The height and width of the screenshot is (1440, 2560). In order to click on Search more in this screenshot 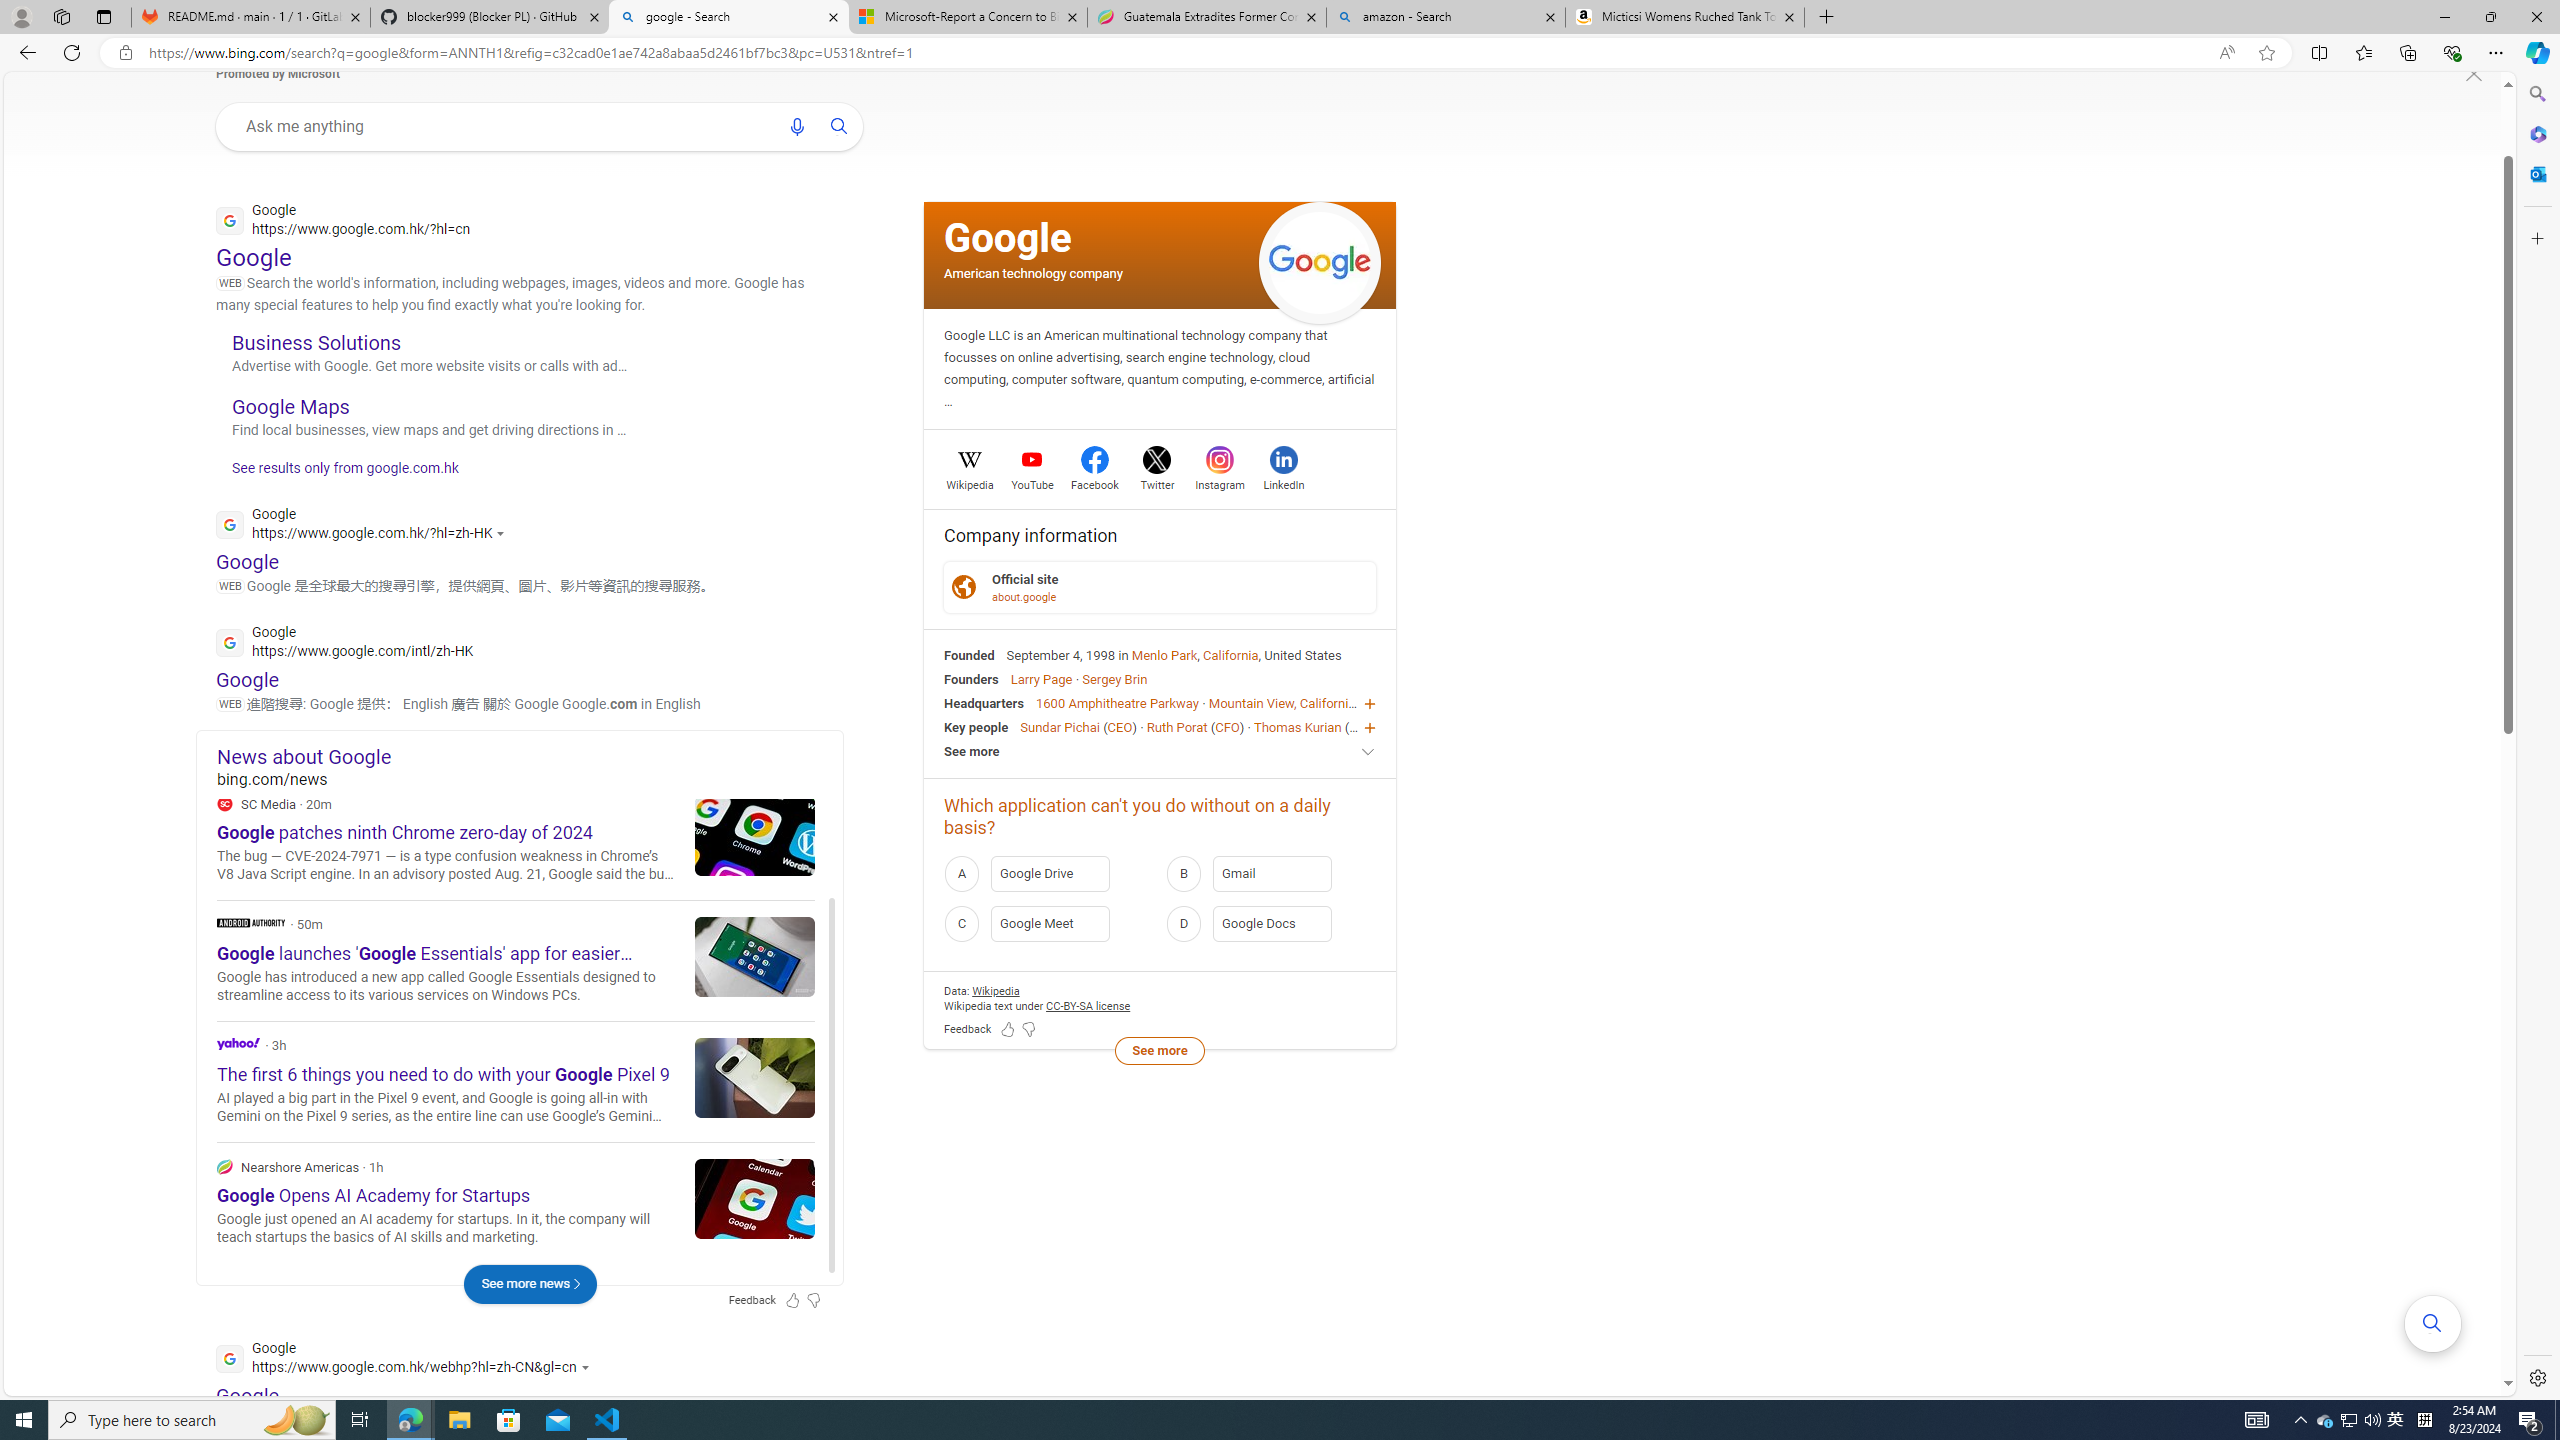, I will do `click(2432, 1324)`.